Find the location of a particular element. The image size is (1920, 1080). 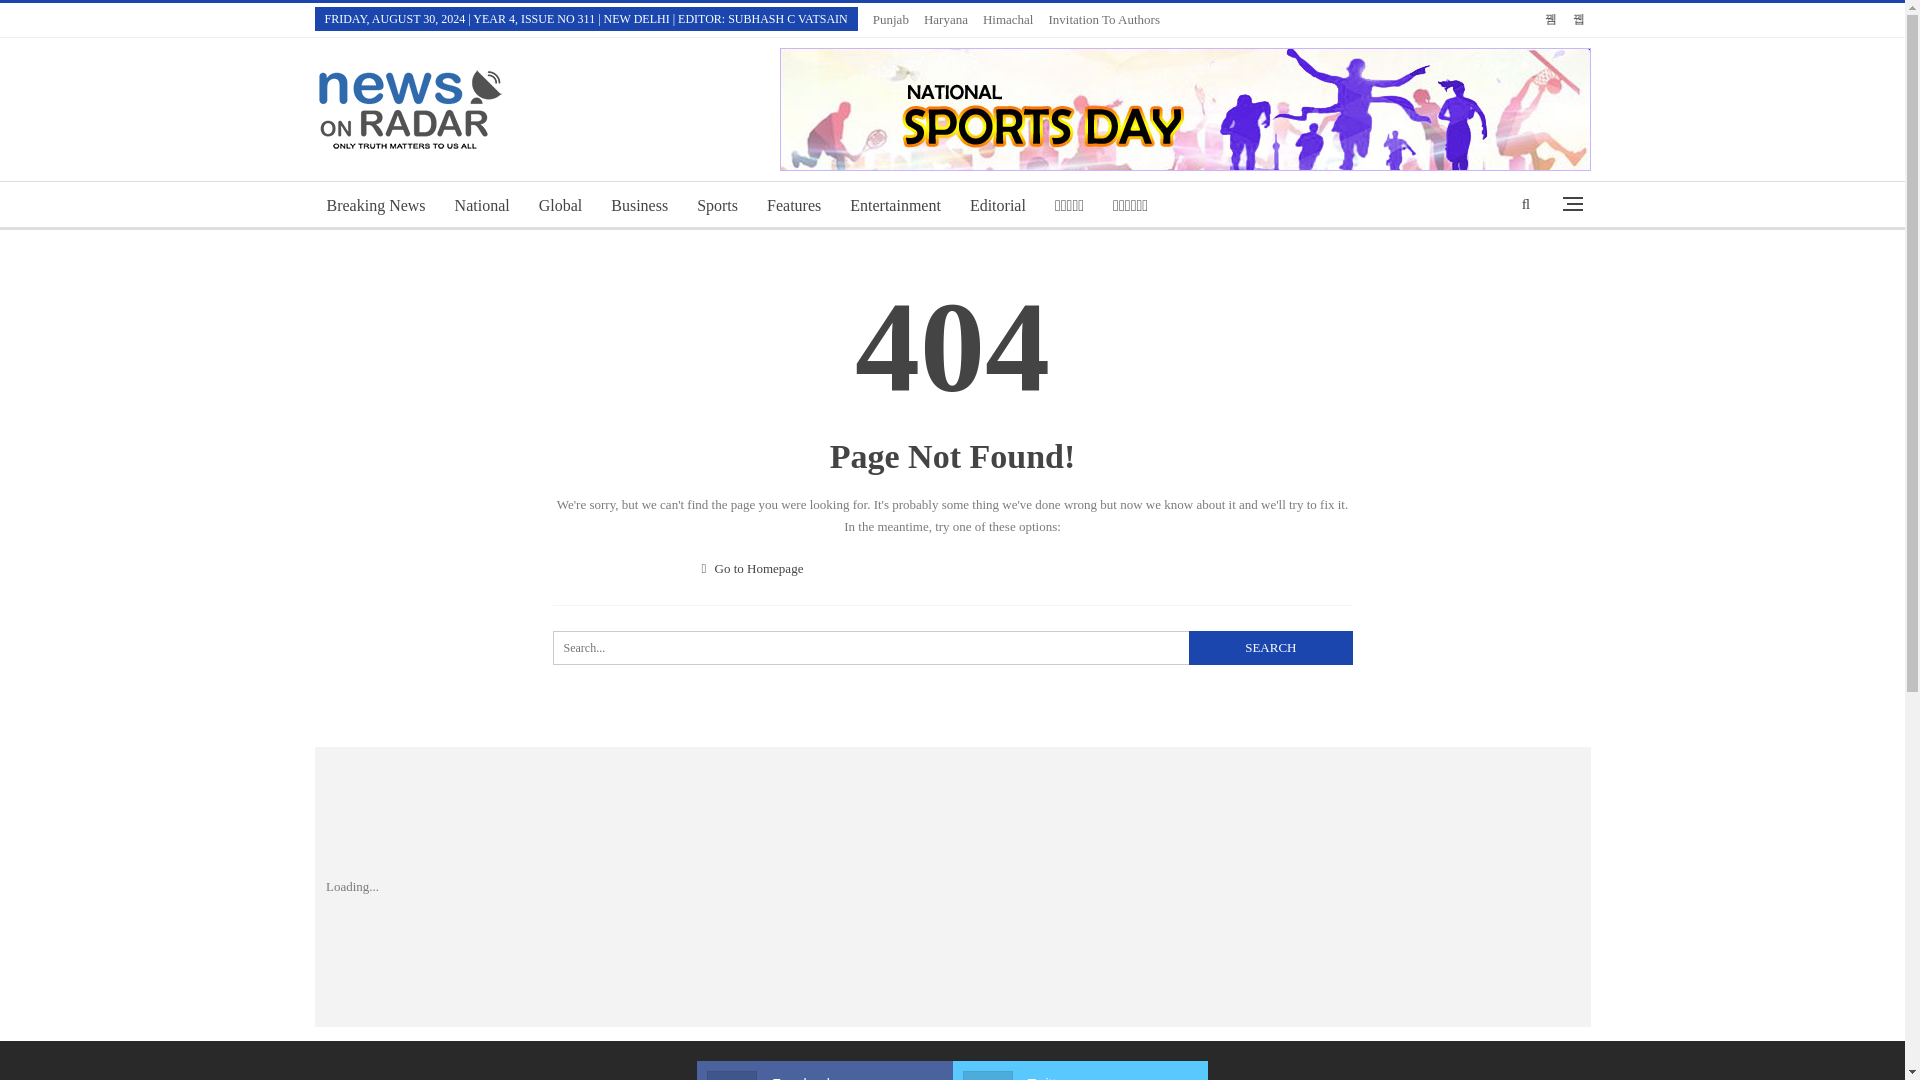

Search is located at coordinates (945, 19).